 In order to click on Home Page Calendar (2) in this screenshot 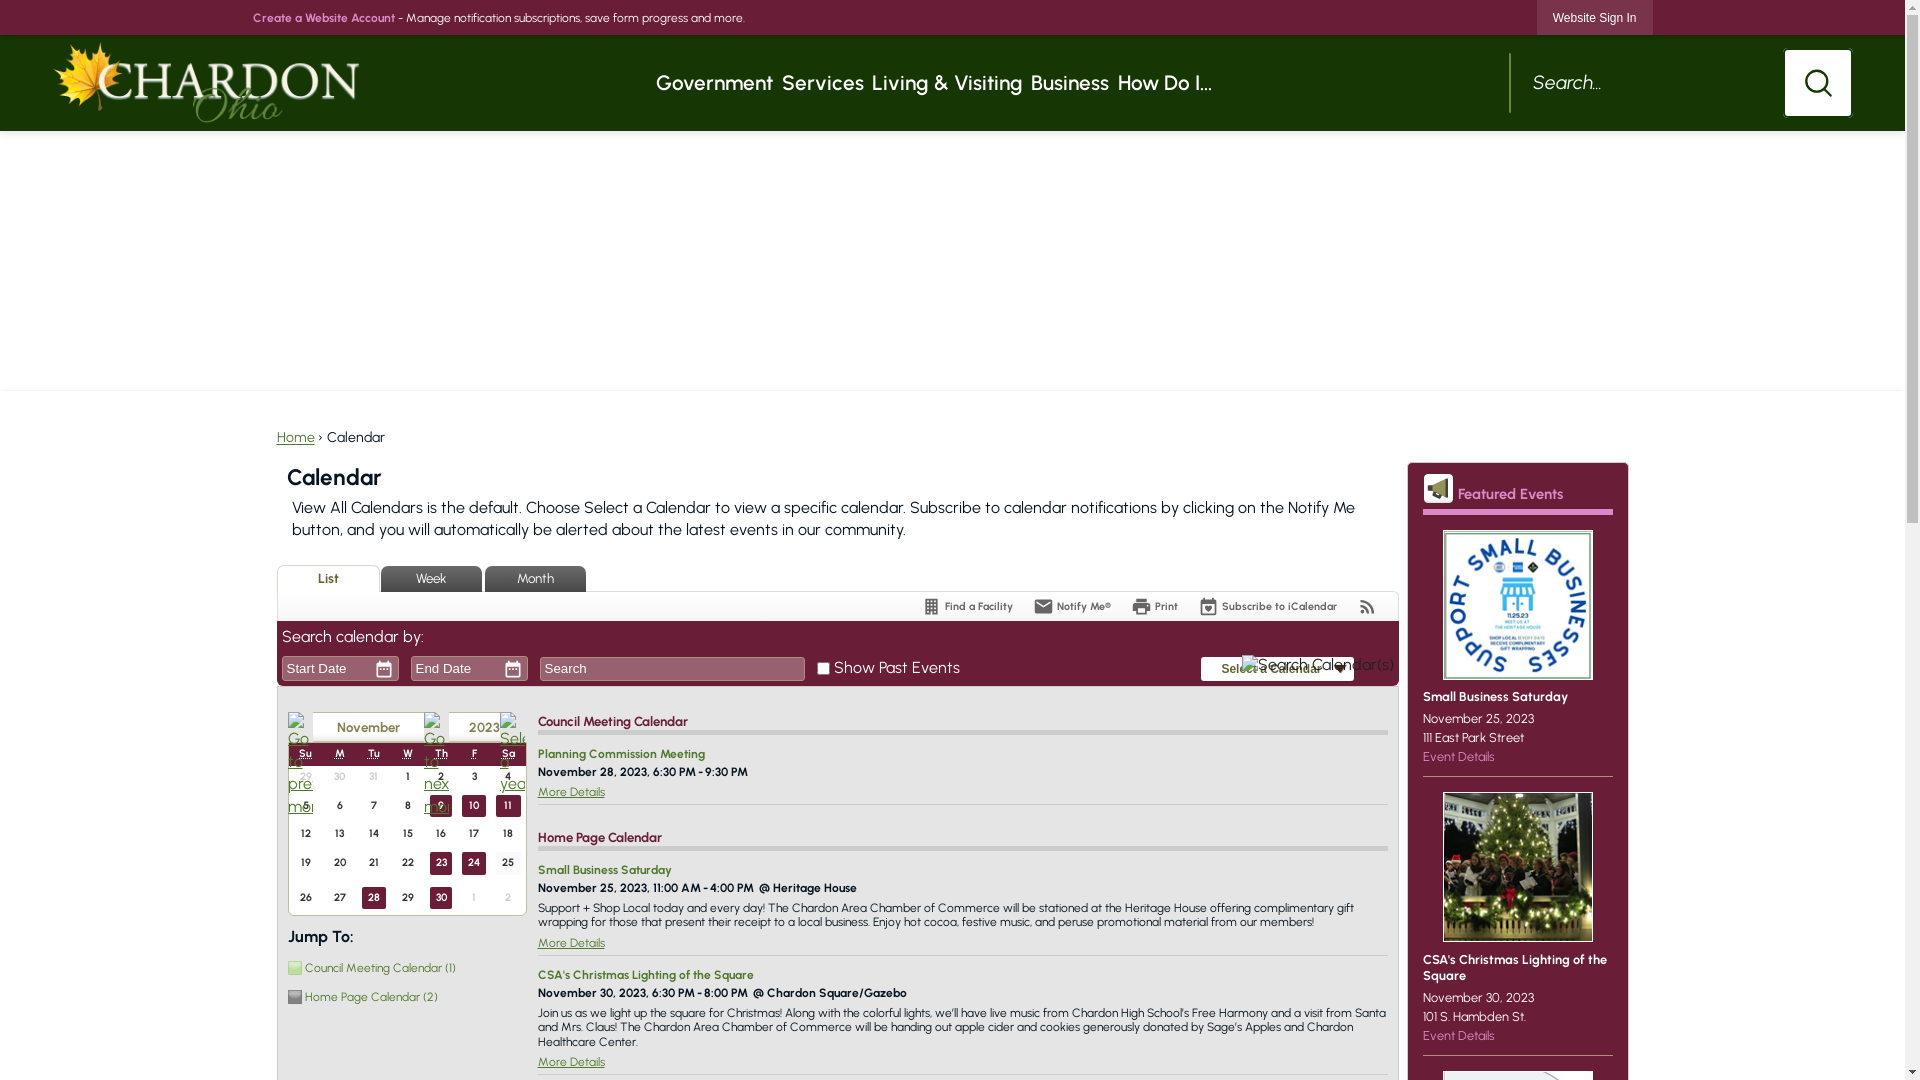, I will do `click(403, 996)`.